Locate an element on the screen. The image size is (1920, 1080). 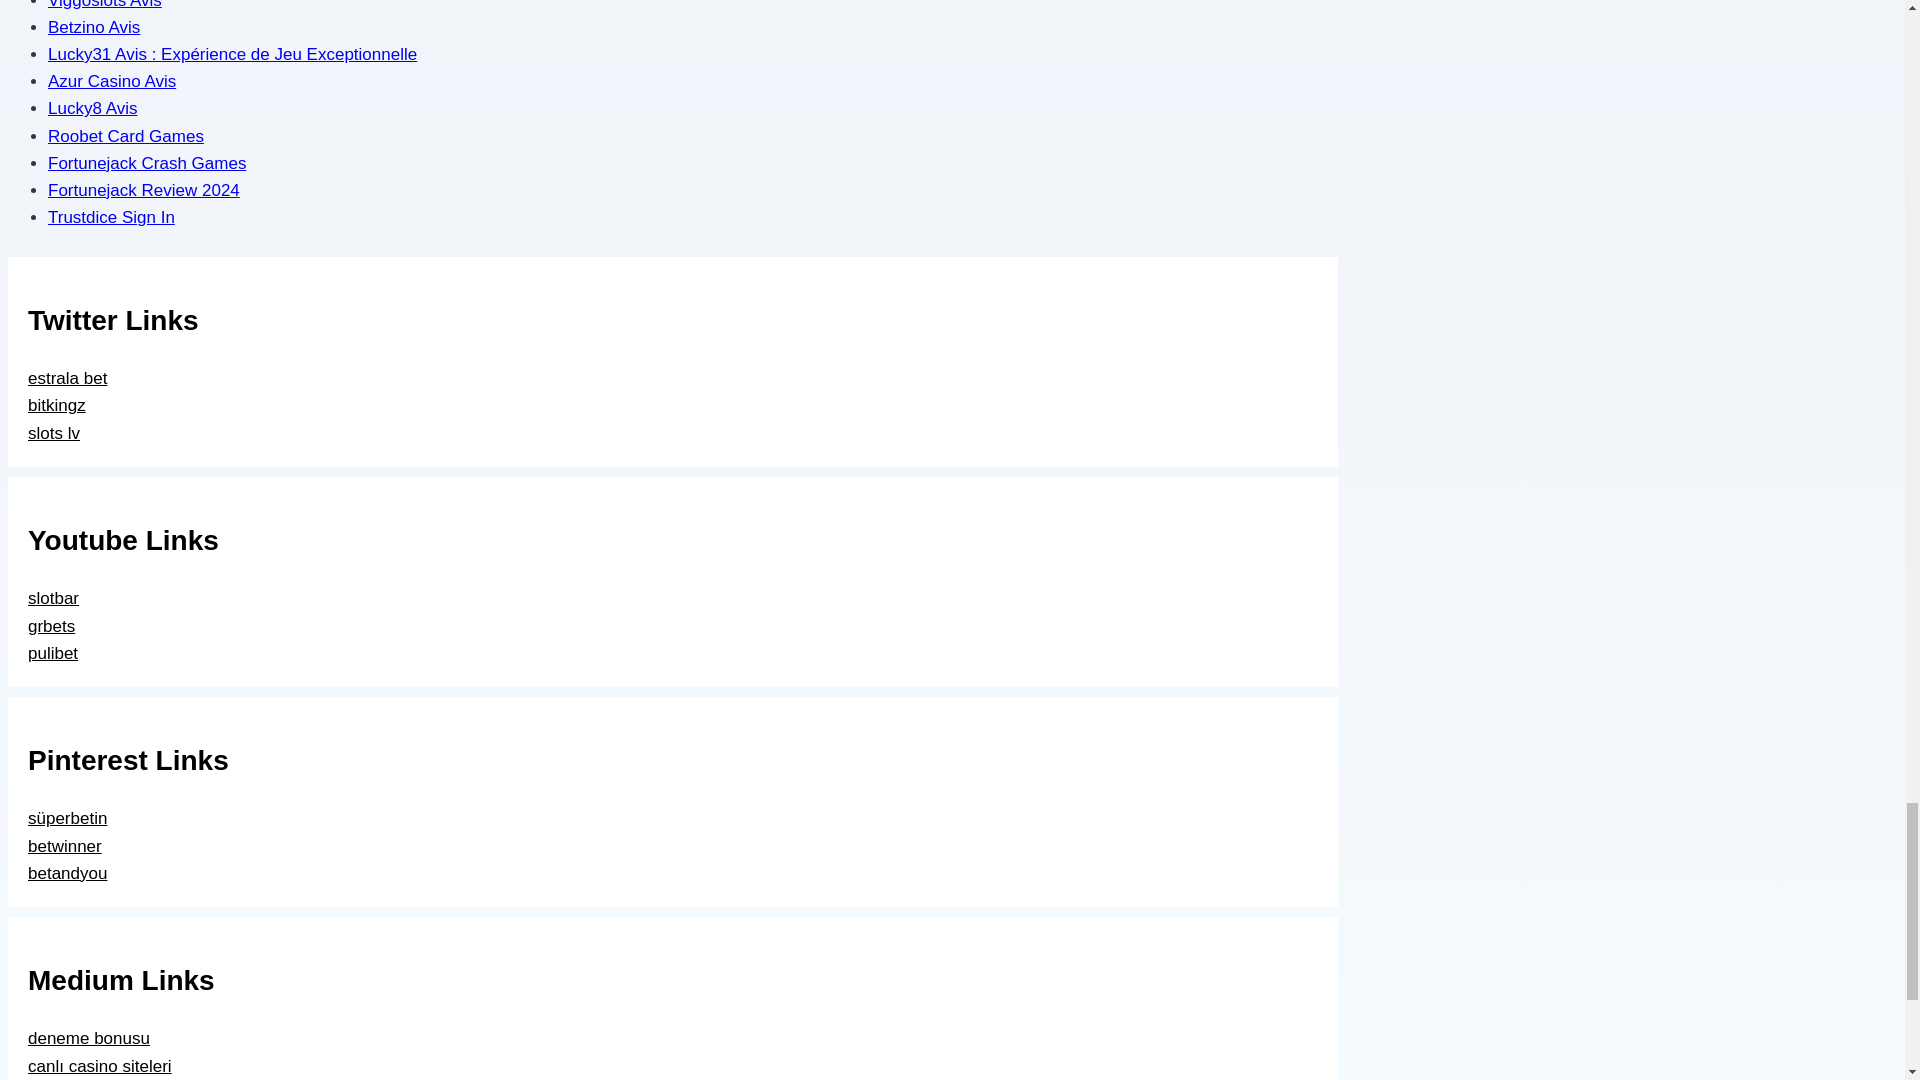
Fortunejack Crash Games is located at coordinates (146, 163).